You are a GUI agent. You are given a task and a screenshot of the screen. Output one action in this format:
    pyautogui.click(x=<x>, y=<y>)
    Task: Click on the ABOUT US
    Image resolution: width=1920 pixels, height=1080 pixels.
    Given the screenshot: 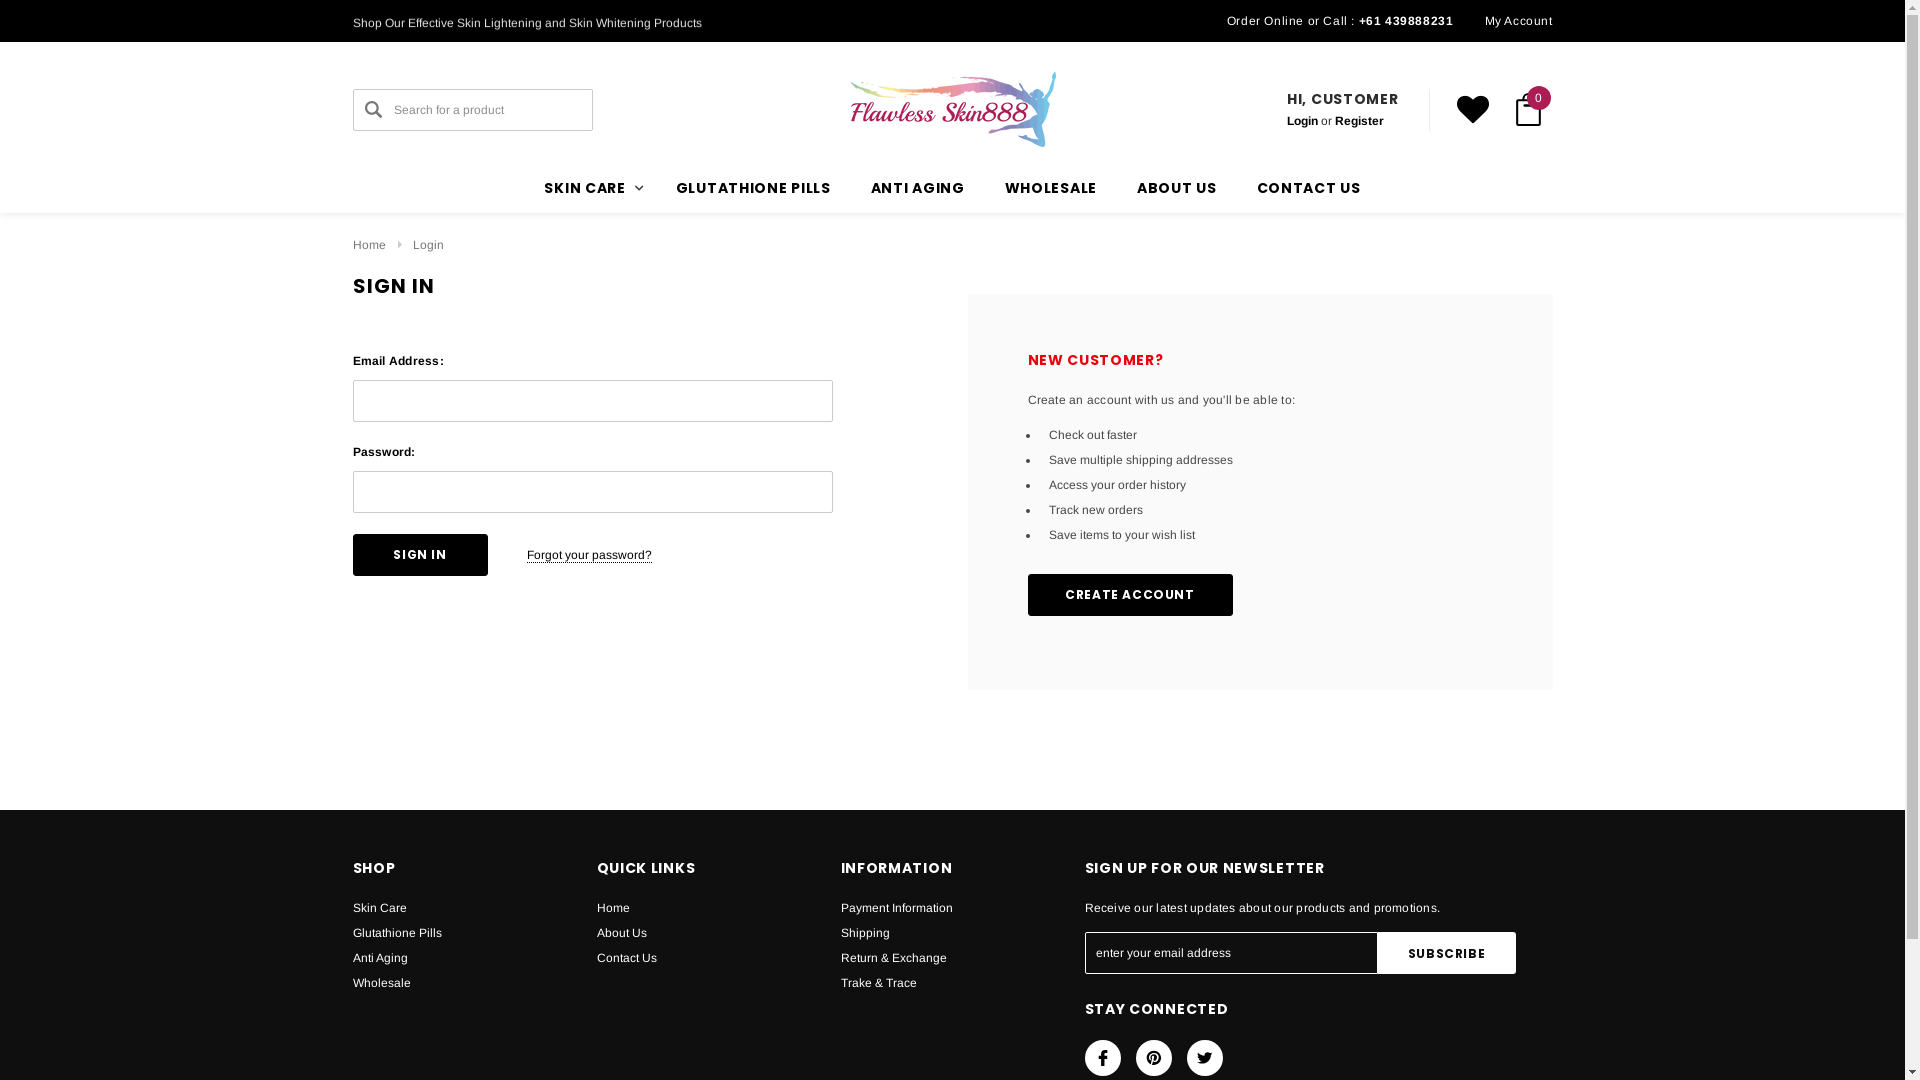 What is the action you would take?
    pyautogui.click(x=1177, y=188)
    